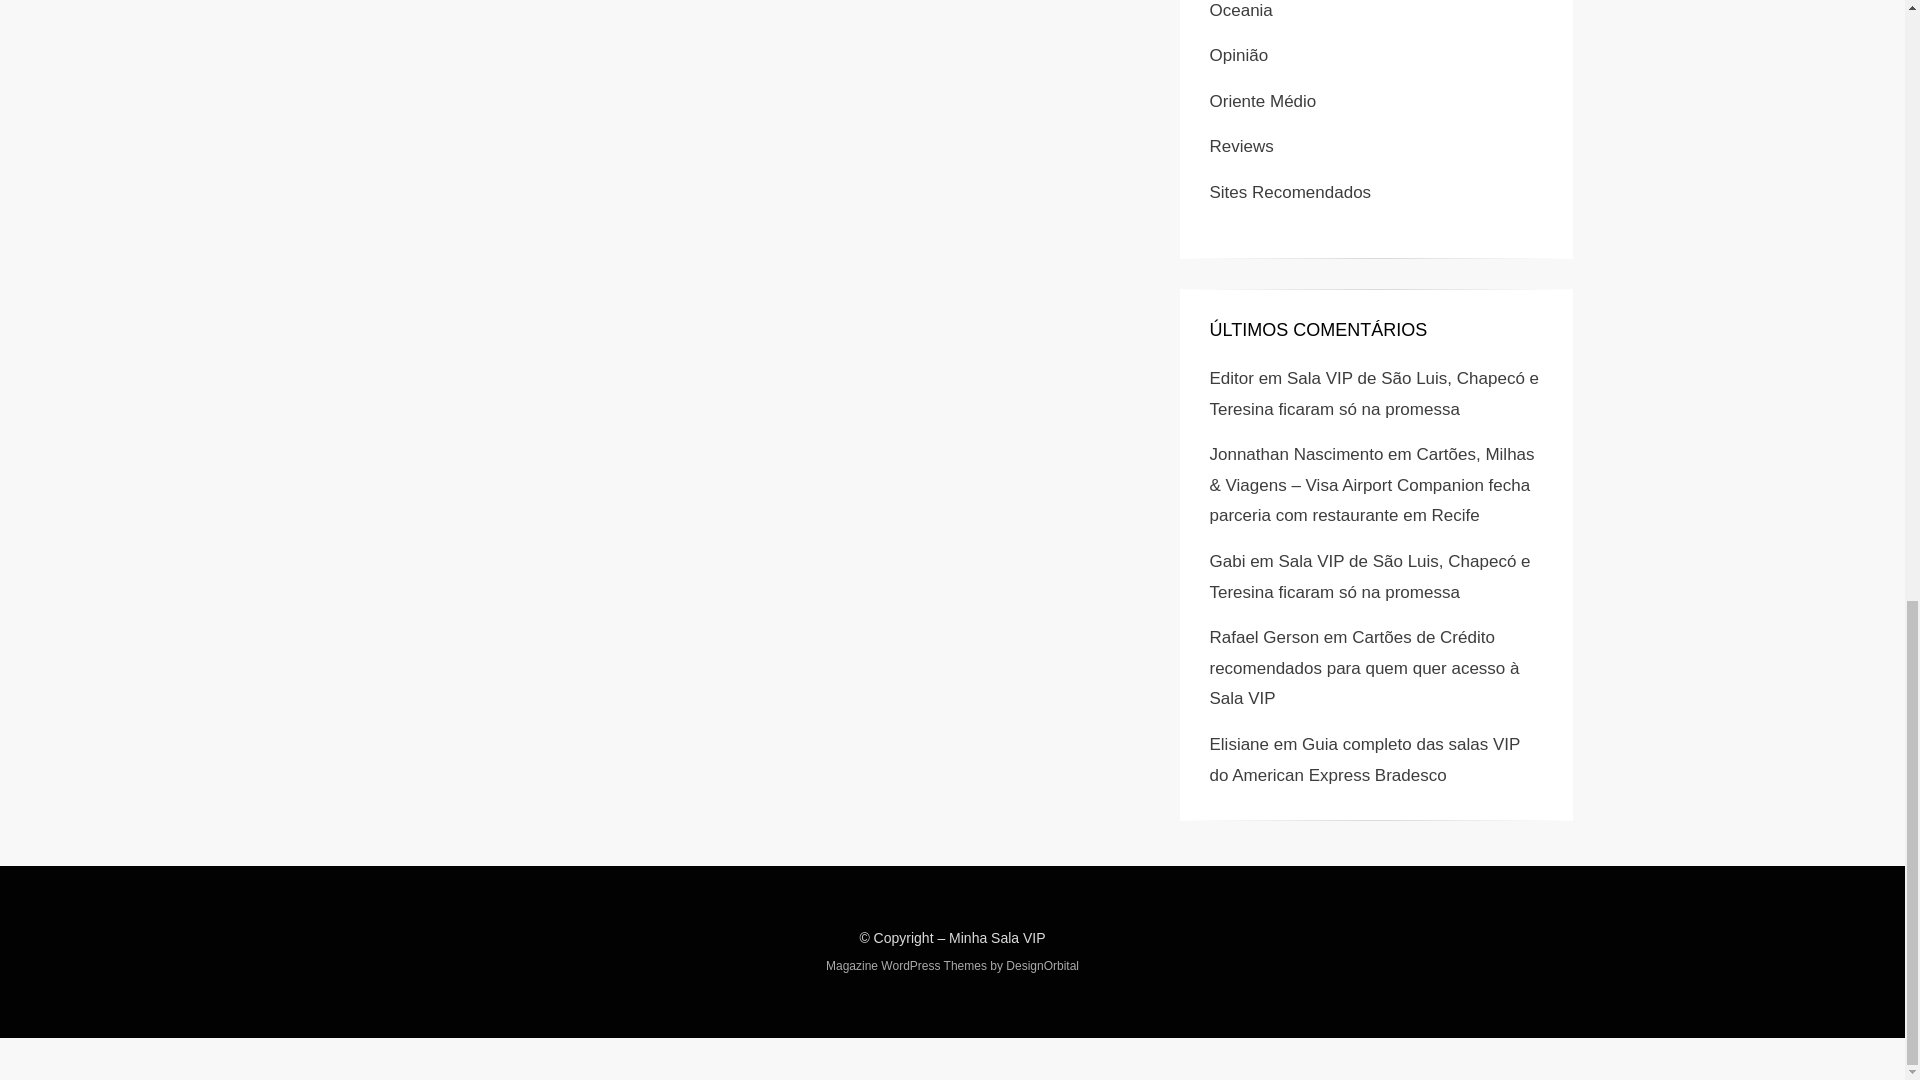 This screenshot has height=1080, width=1920. I want to click on Magazine WordPress Themes, so click(906, 966).